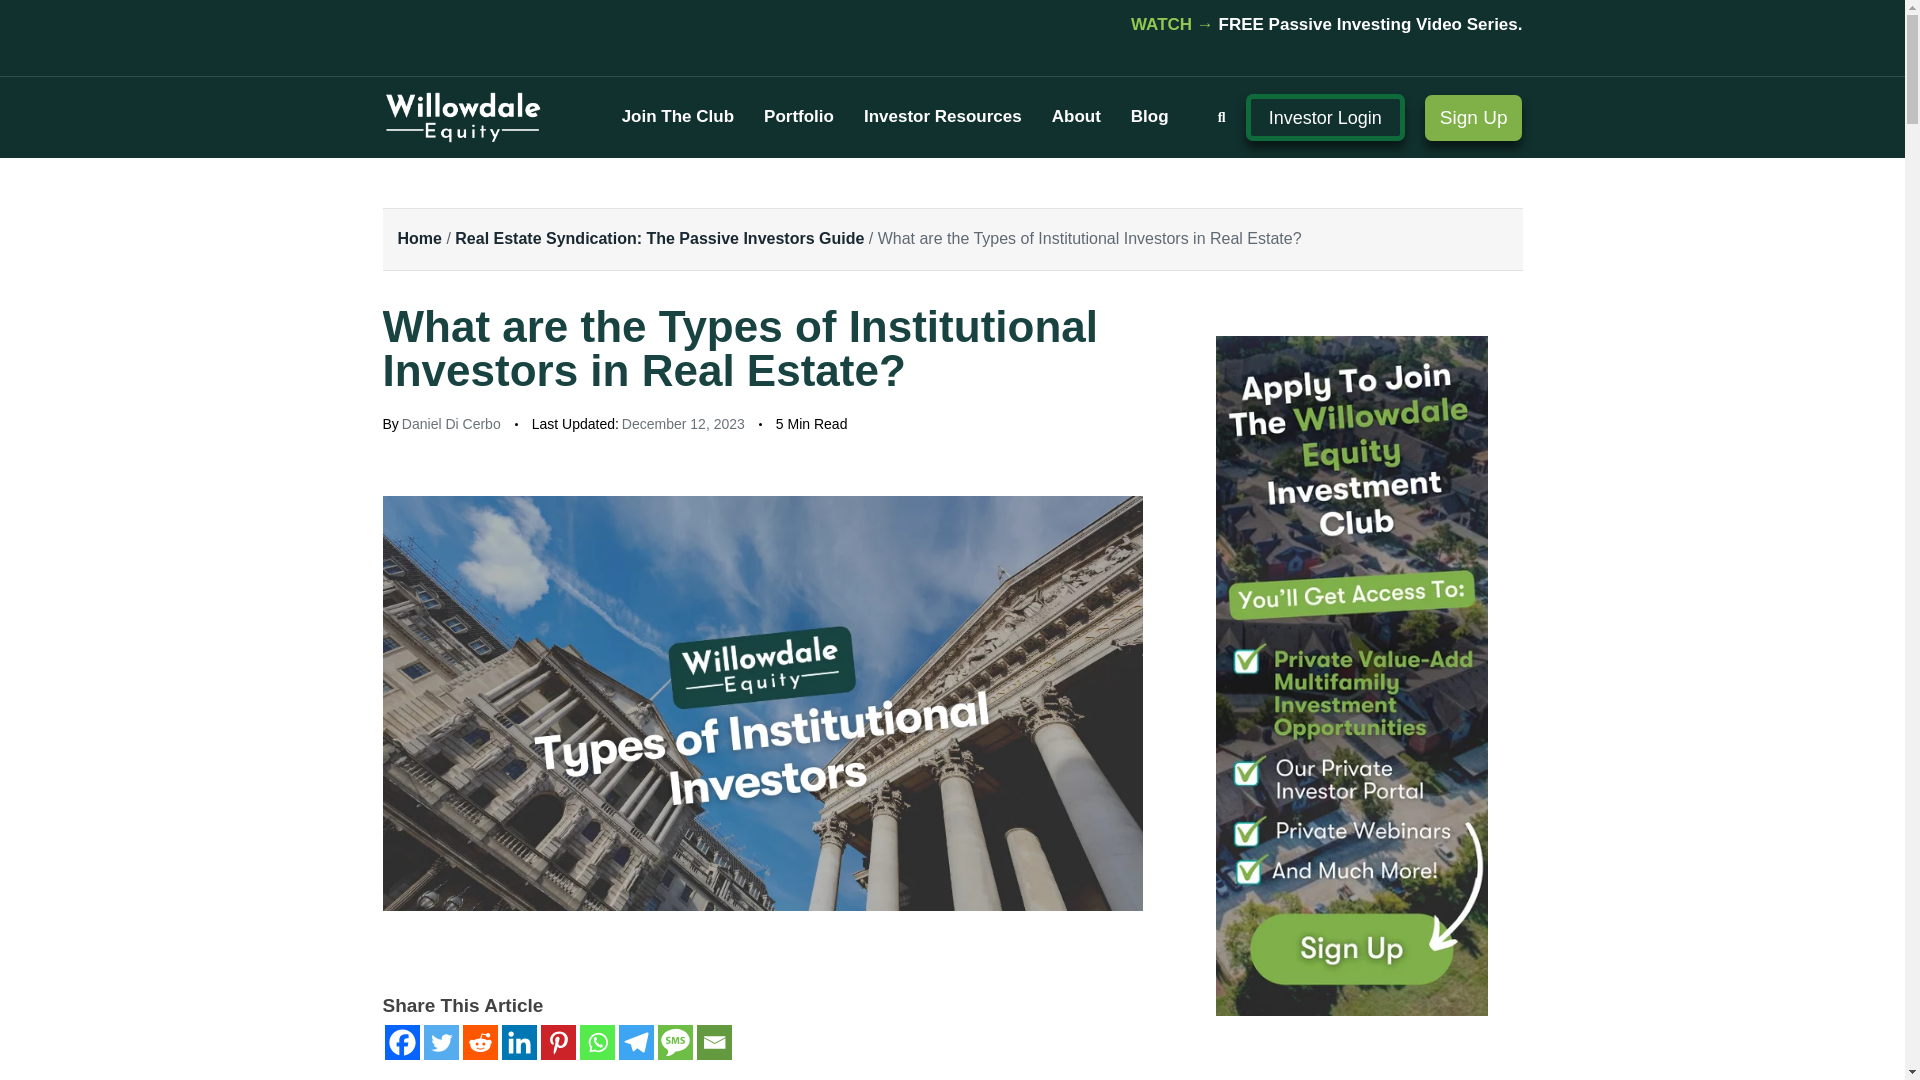 This screenshot has height=1080, width=1920. Describe the element at coordinates (556, 1042) in the screenshot. I see `Pinterest` at that location.